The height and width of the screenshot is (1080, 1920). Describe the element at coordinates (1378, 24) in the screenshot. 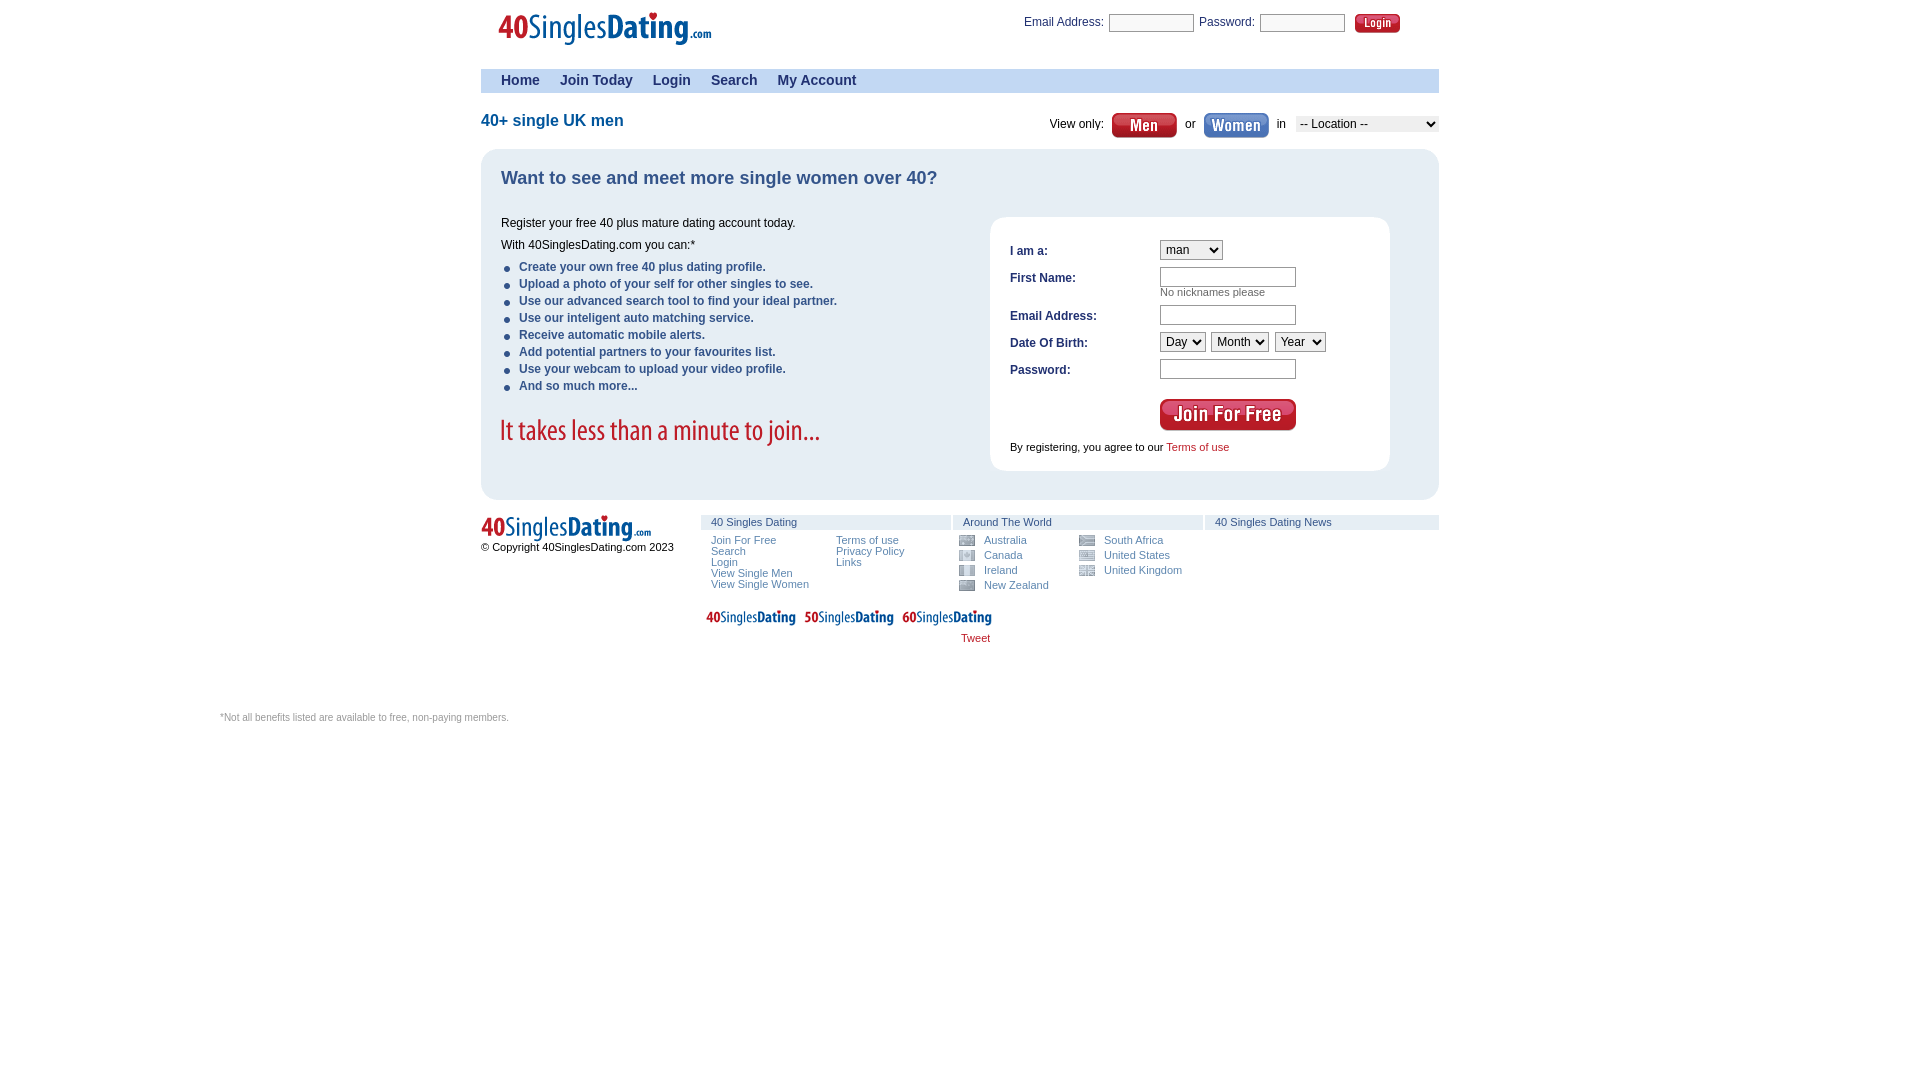

I see `Login` at that location.